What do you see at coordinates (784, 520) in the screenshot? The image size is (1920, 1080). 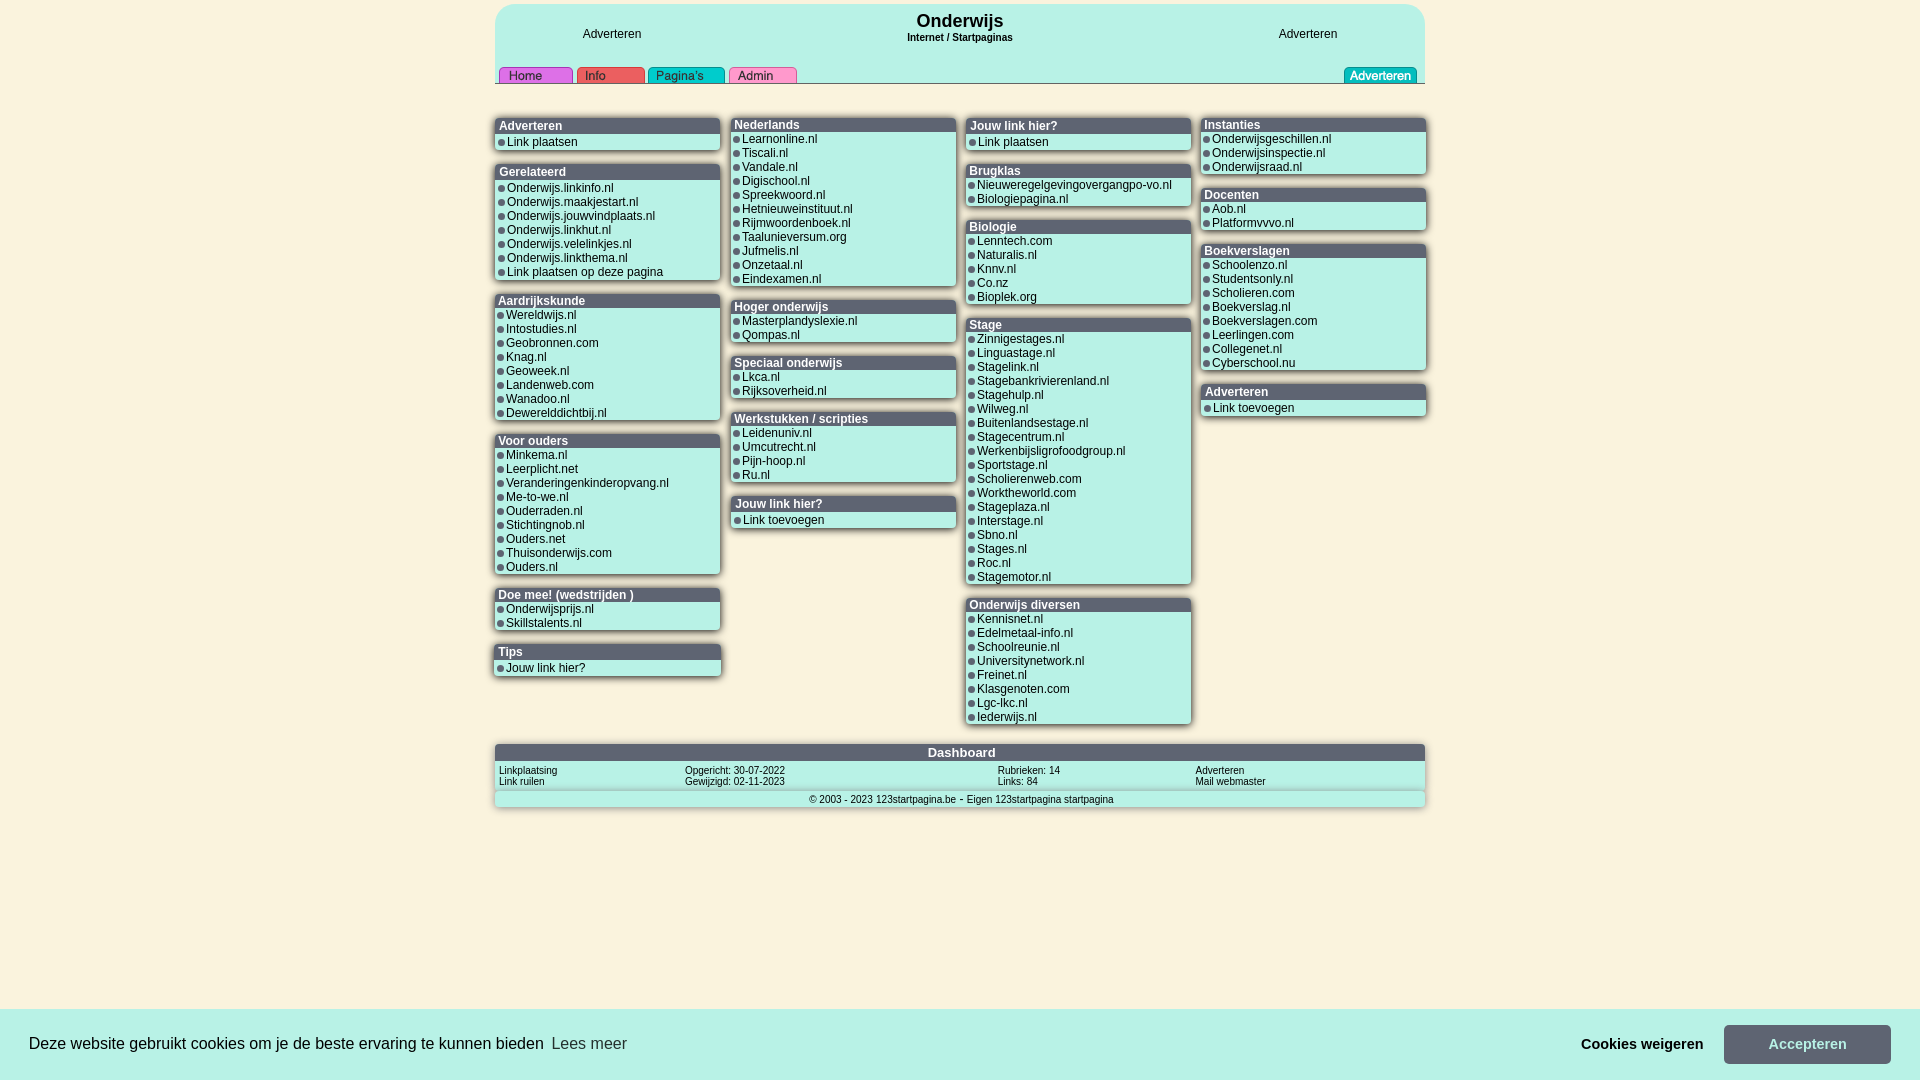 I see `Link toevoegen` at bounding box center [784, 520].